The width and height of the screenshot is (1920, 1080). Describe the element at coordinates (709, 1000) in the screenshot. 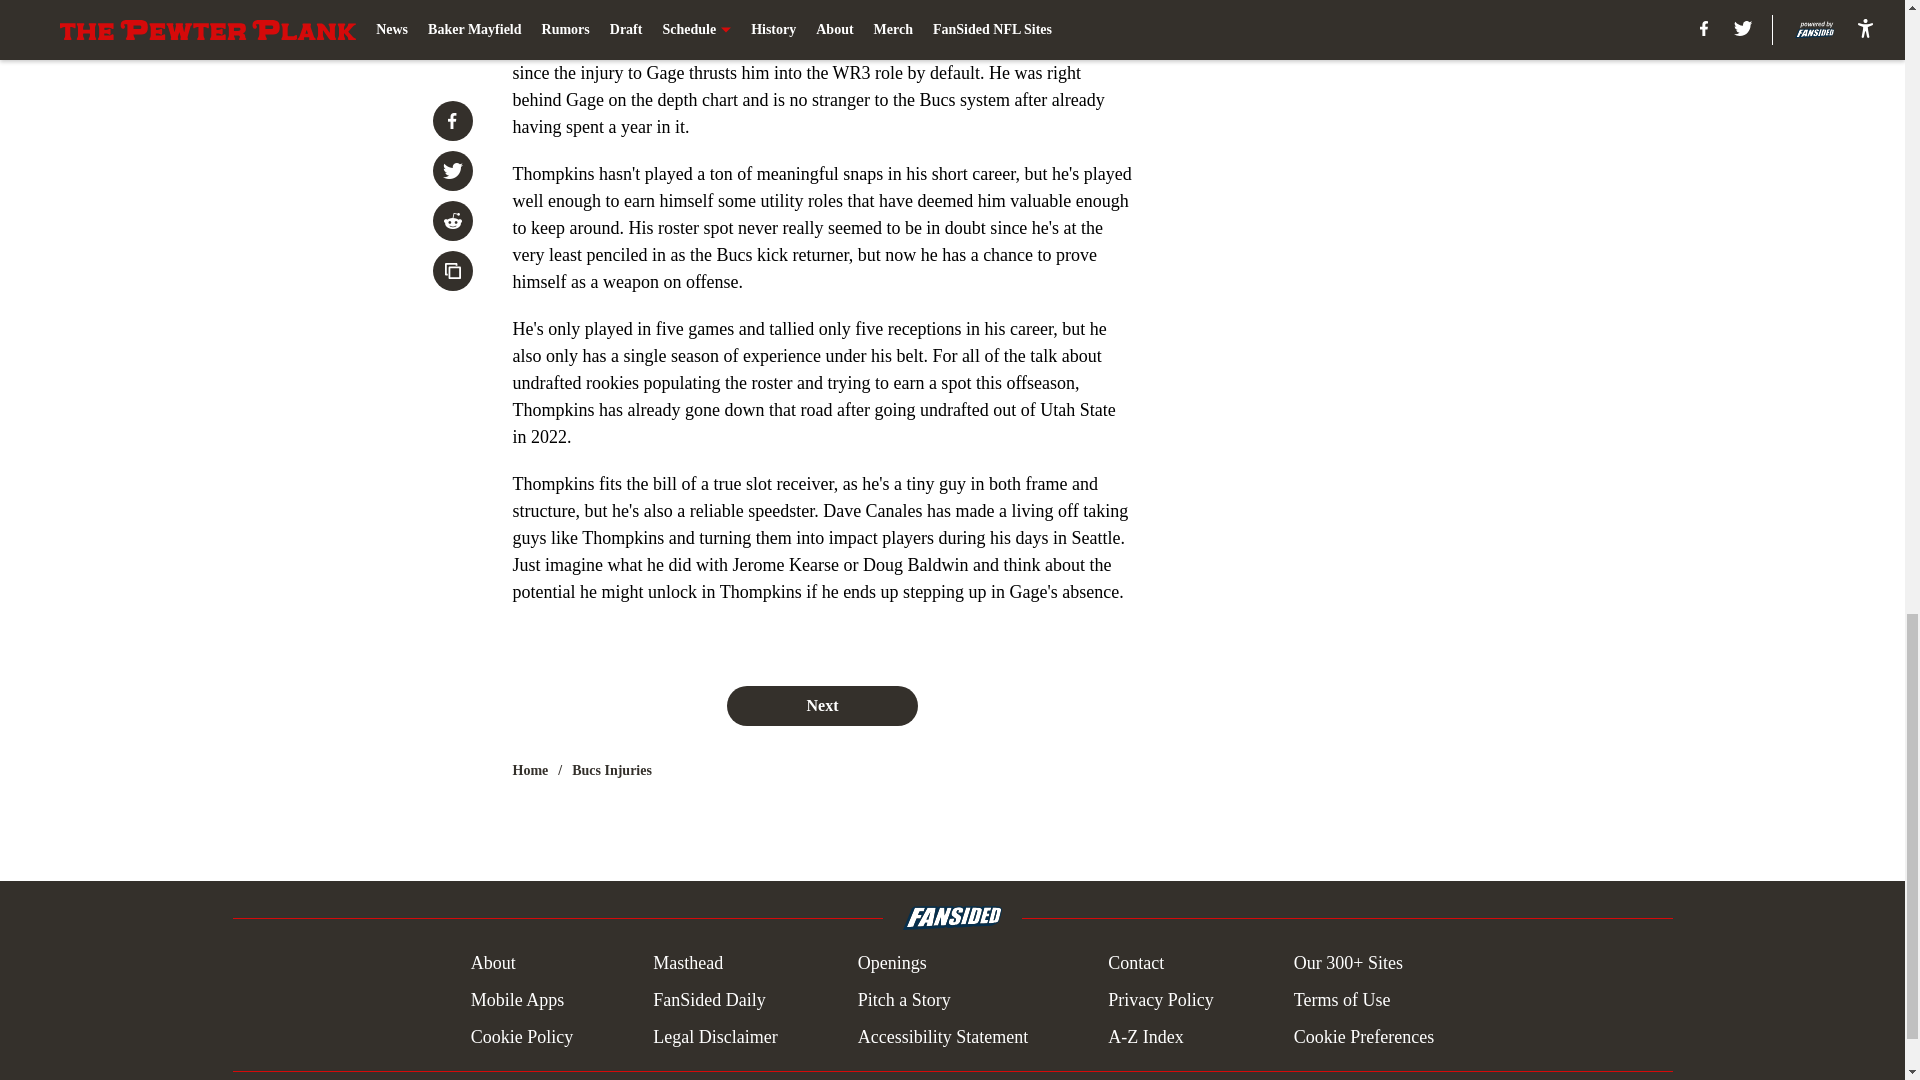

I see `FanSided Daily` at that location.